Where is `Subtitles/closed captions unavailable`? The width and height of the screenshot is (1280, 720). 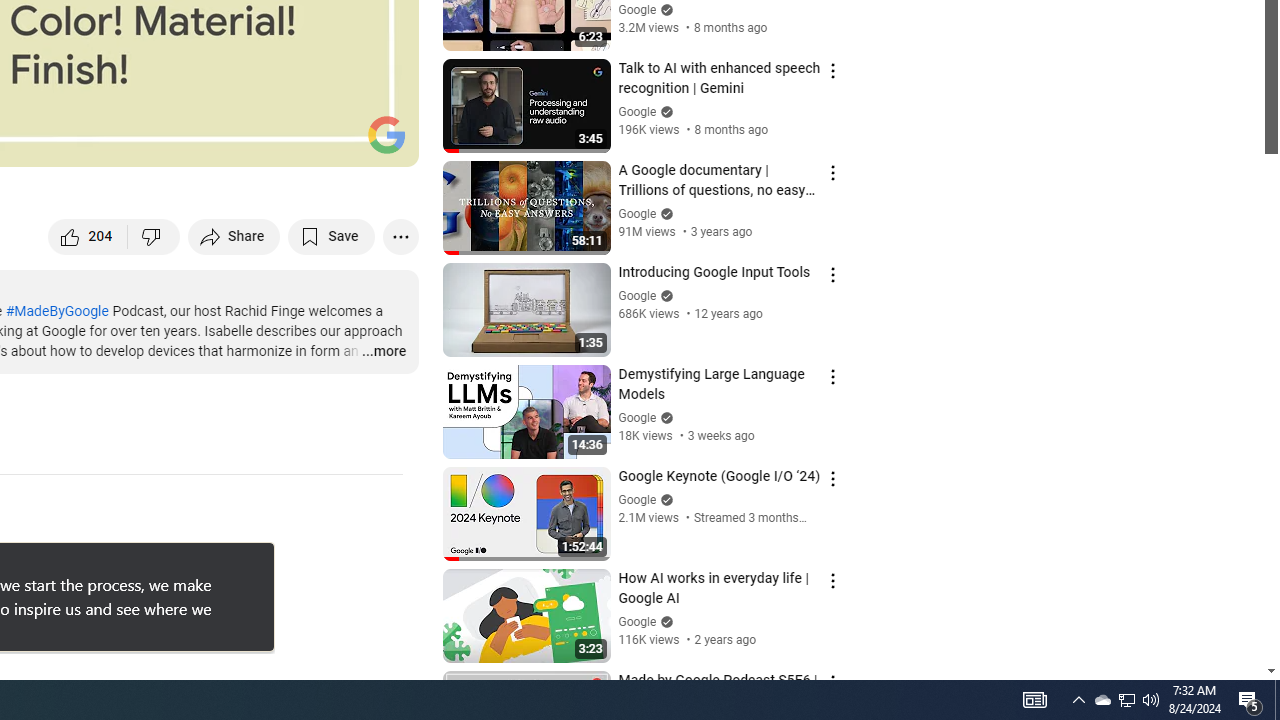
Subtitles/closed captions unavailable is located at coordinates (190, 142).